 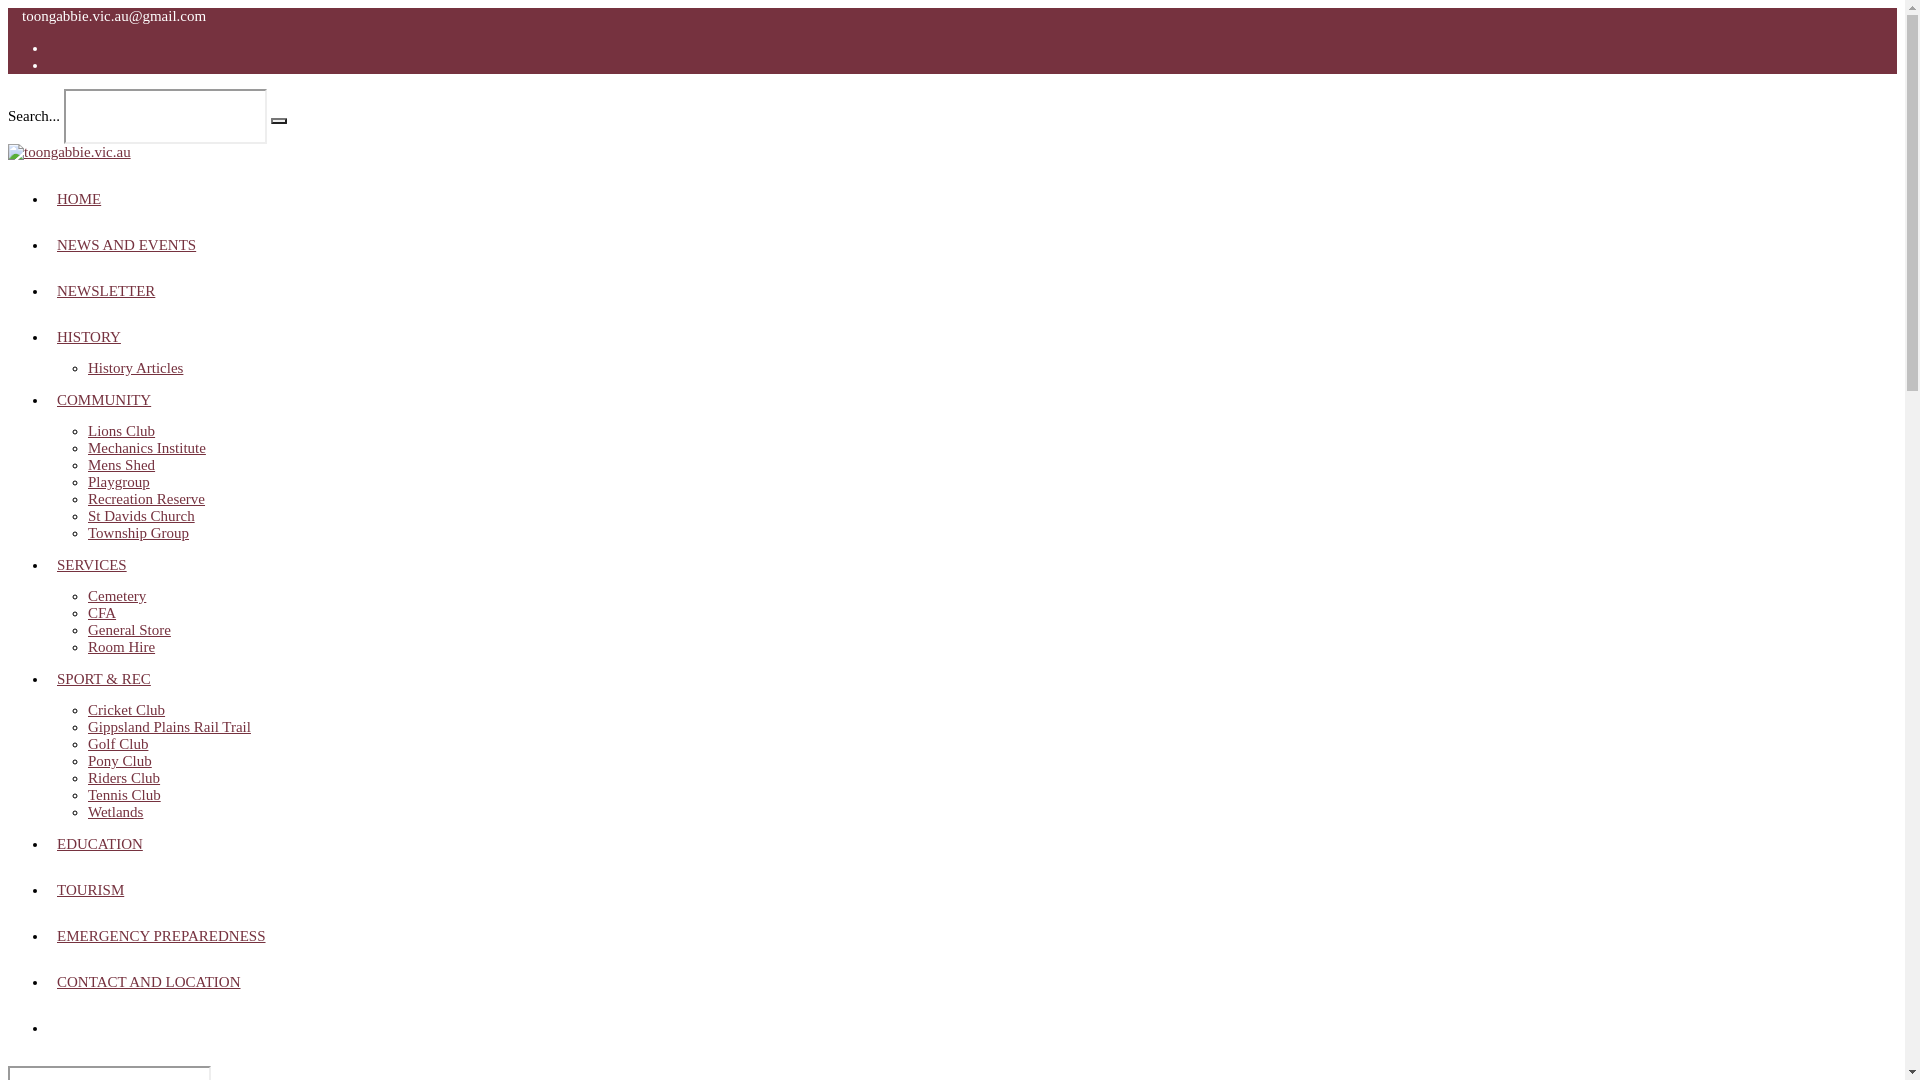 What do you see at coordinates (118, 744) in the screenshot?
I see `Golf Club` at bounding box center [118, 744].